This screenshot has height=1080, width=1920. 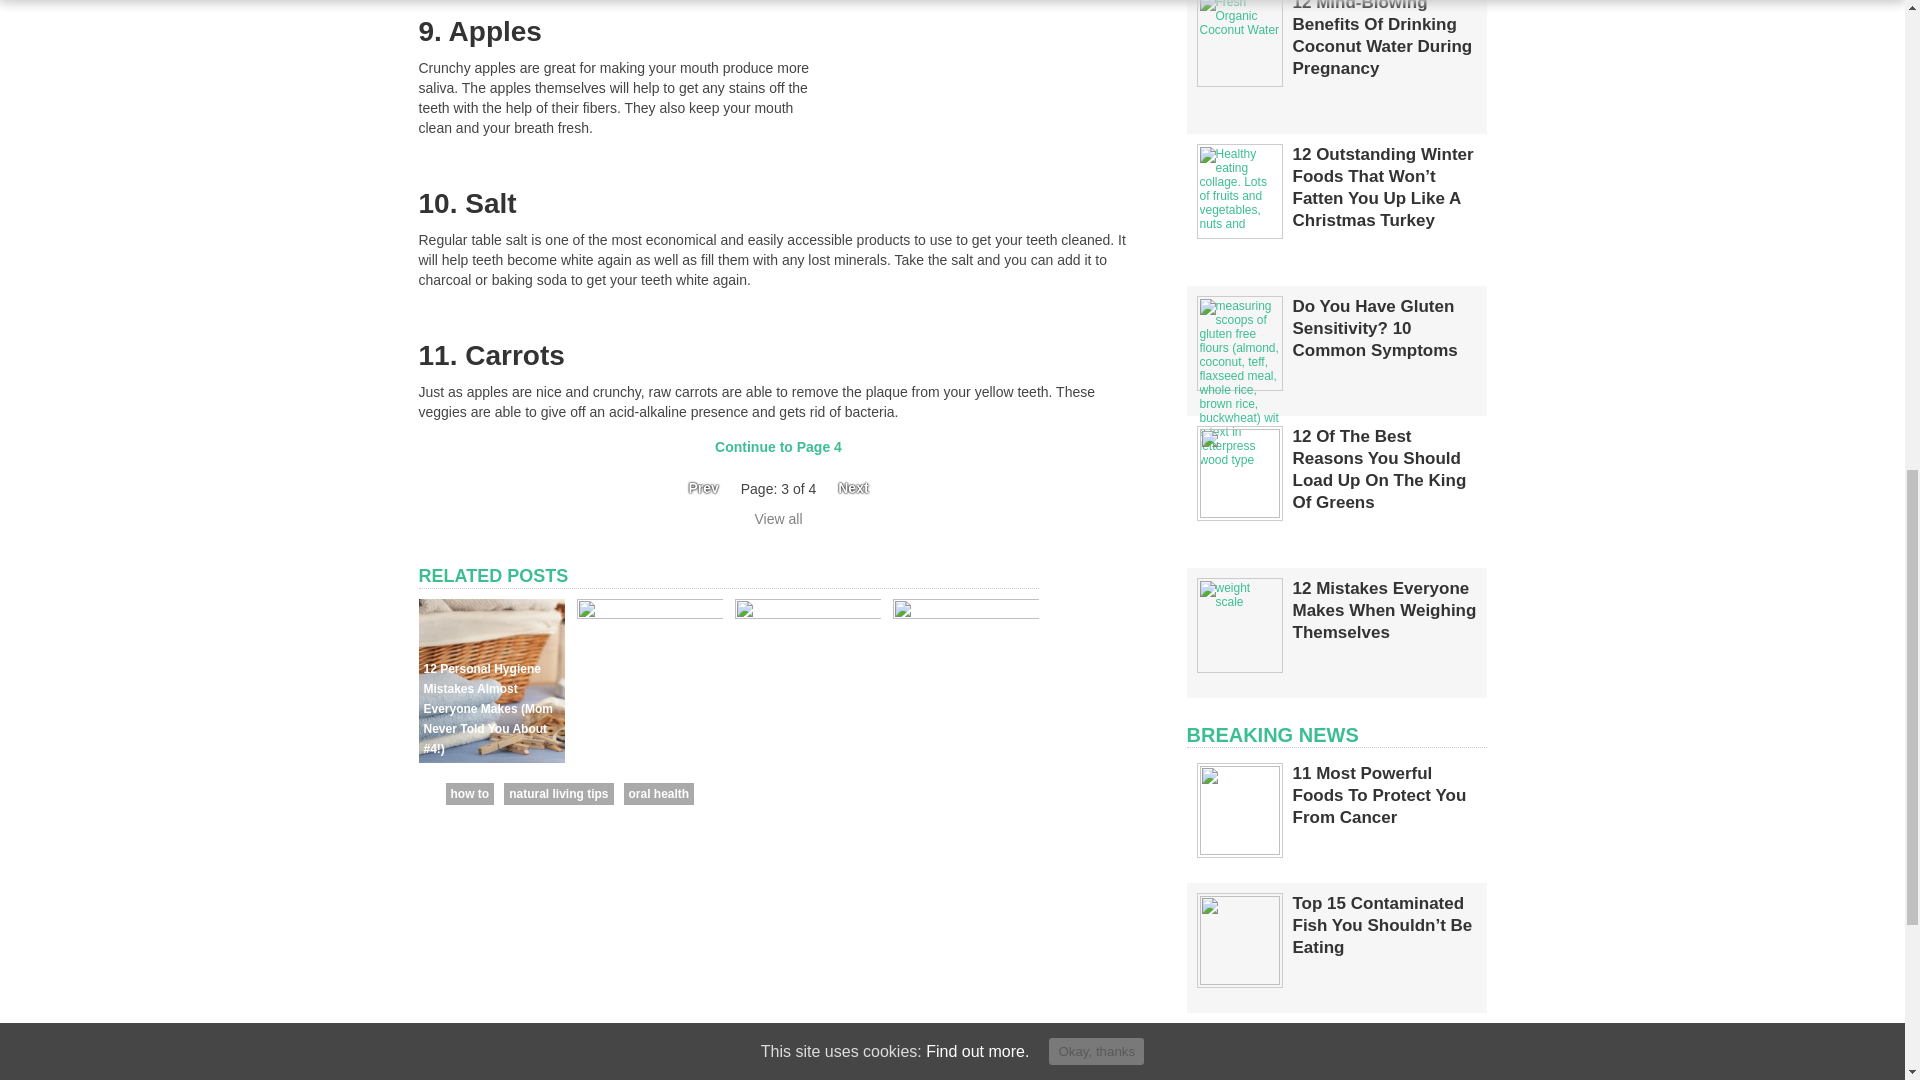 What do you see at coordinates (778, 518) in the screenshot?
I see `View all` at bounding box center [778, 518].